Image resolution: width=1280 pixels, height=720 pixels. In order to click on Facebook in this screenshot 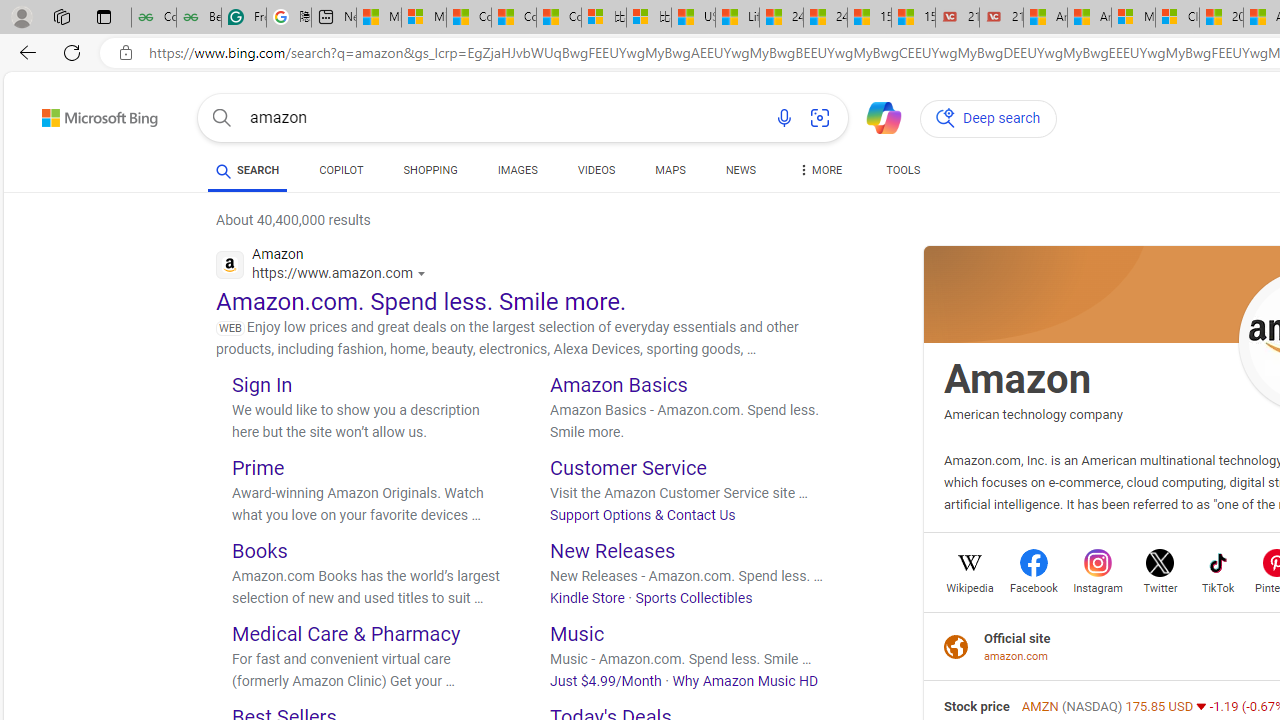, I will do `click(1034, 586)`.